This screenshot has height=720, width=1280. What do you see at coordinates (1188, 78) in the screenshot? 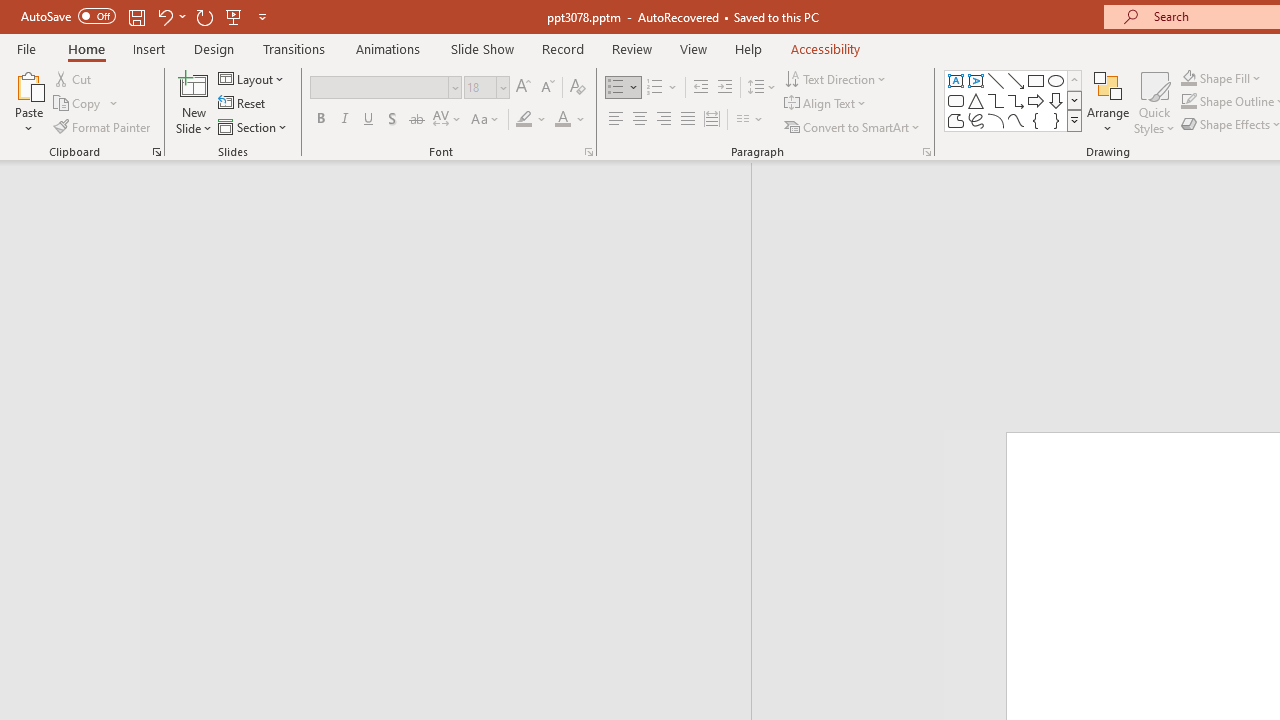
I see `Shape Fill Dark Green, Accent 2` at bounding box center [1188, 78].